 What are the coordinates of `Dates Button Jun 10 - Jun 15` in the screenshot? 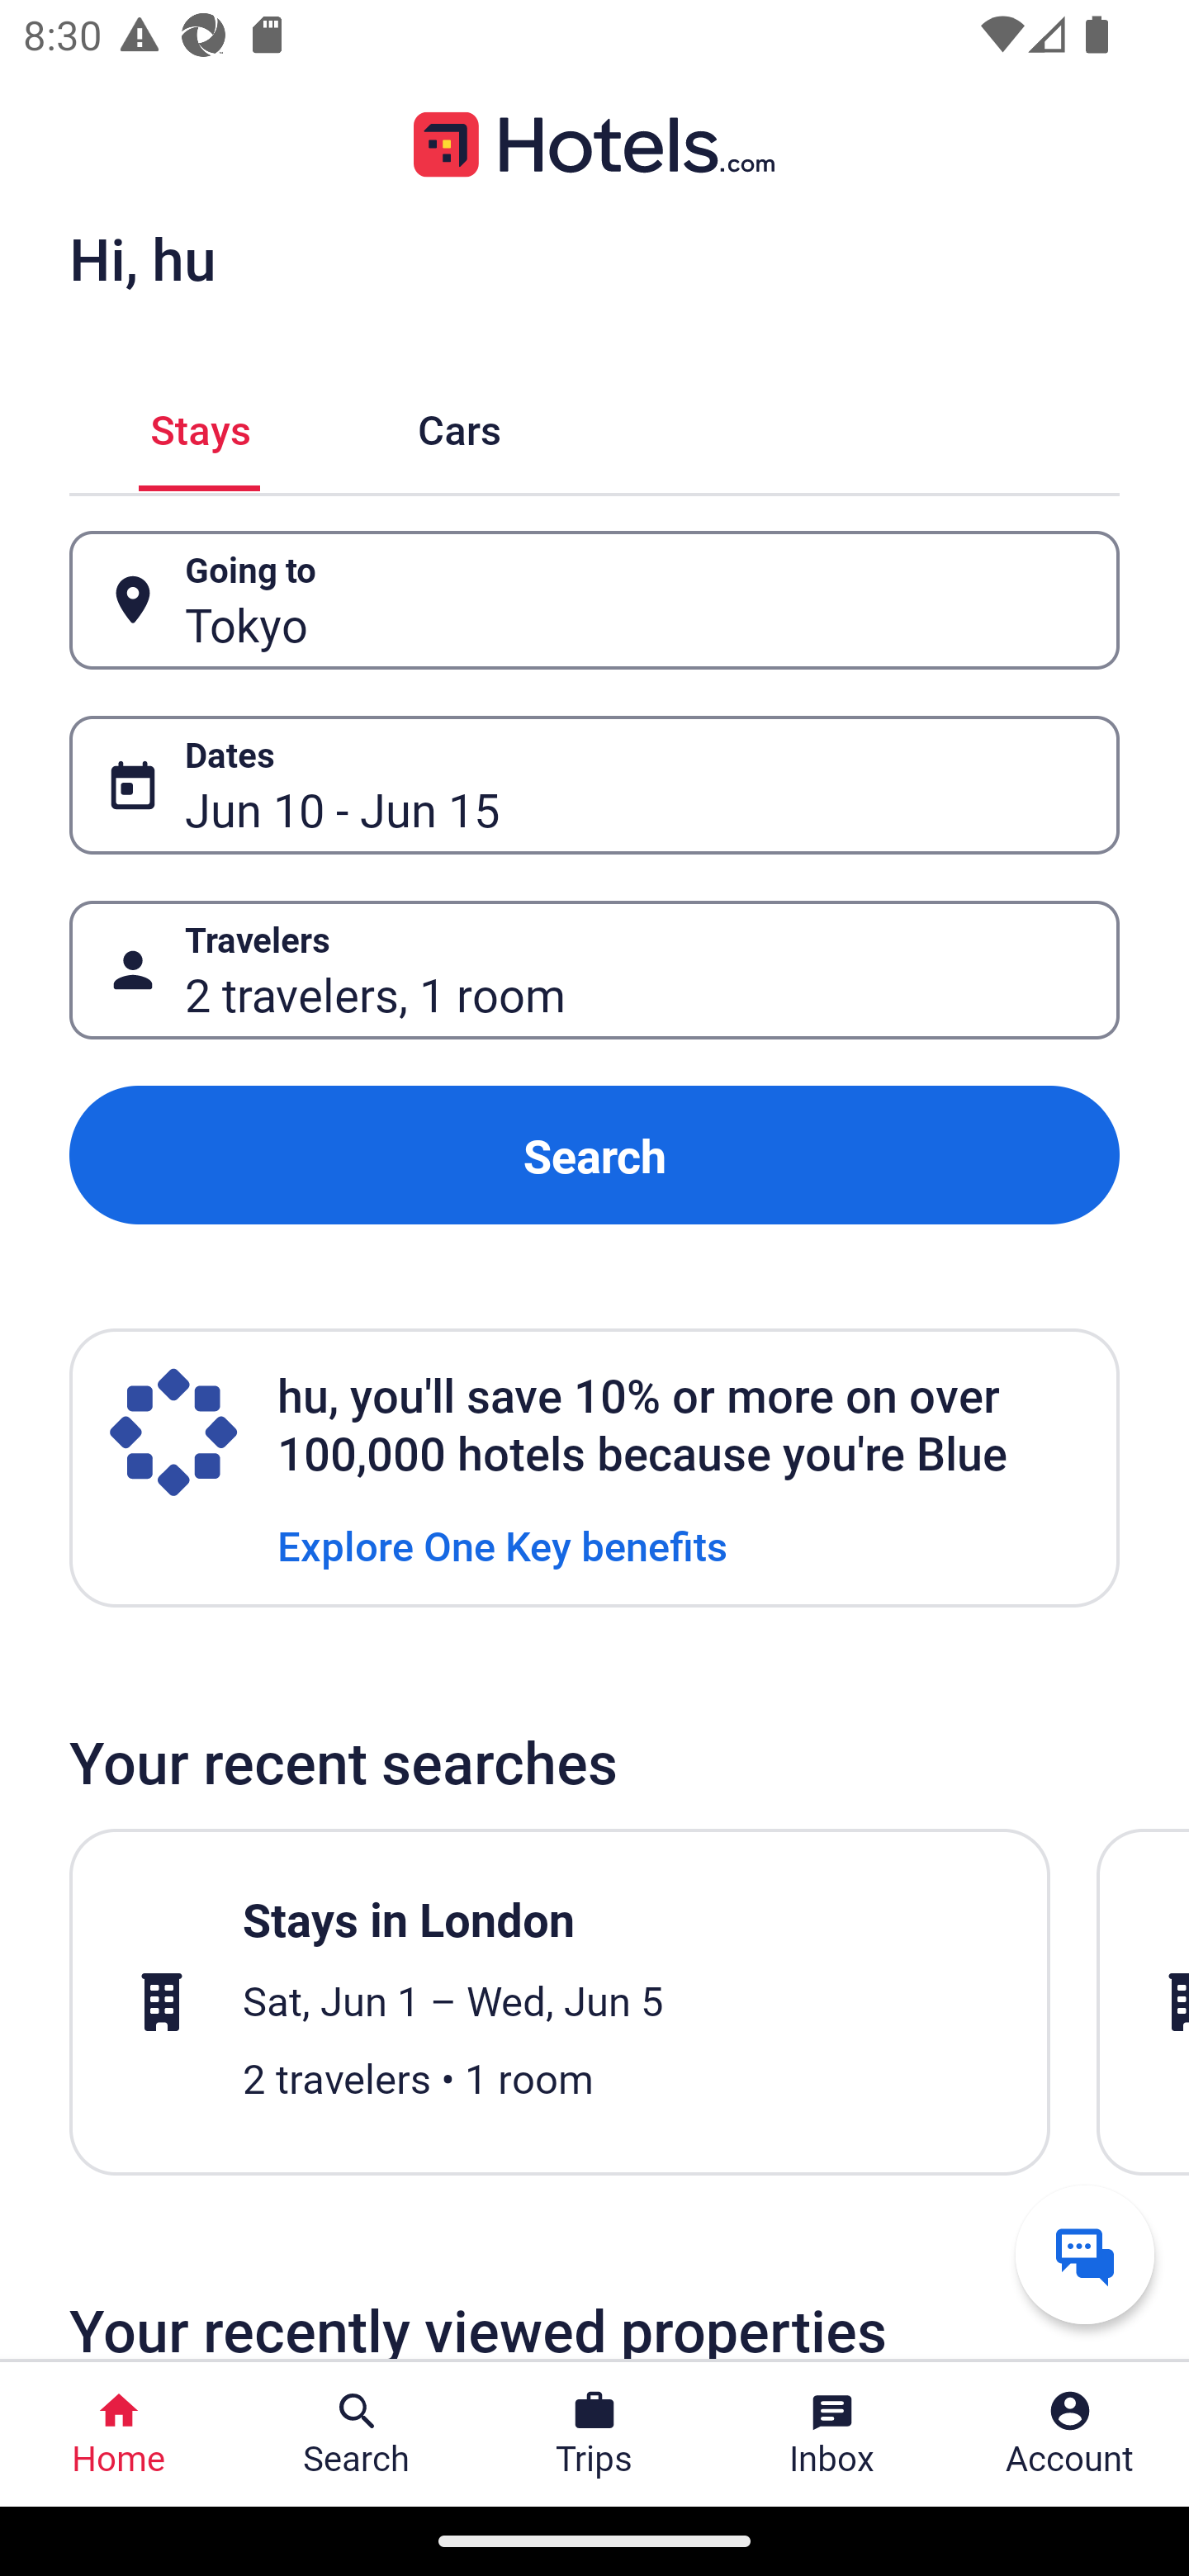 It's located at (594, 785).